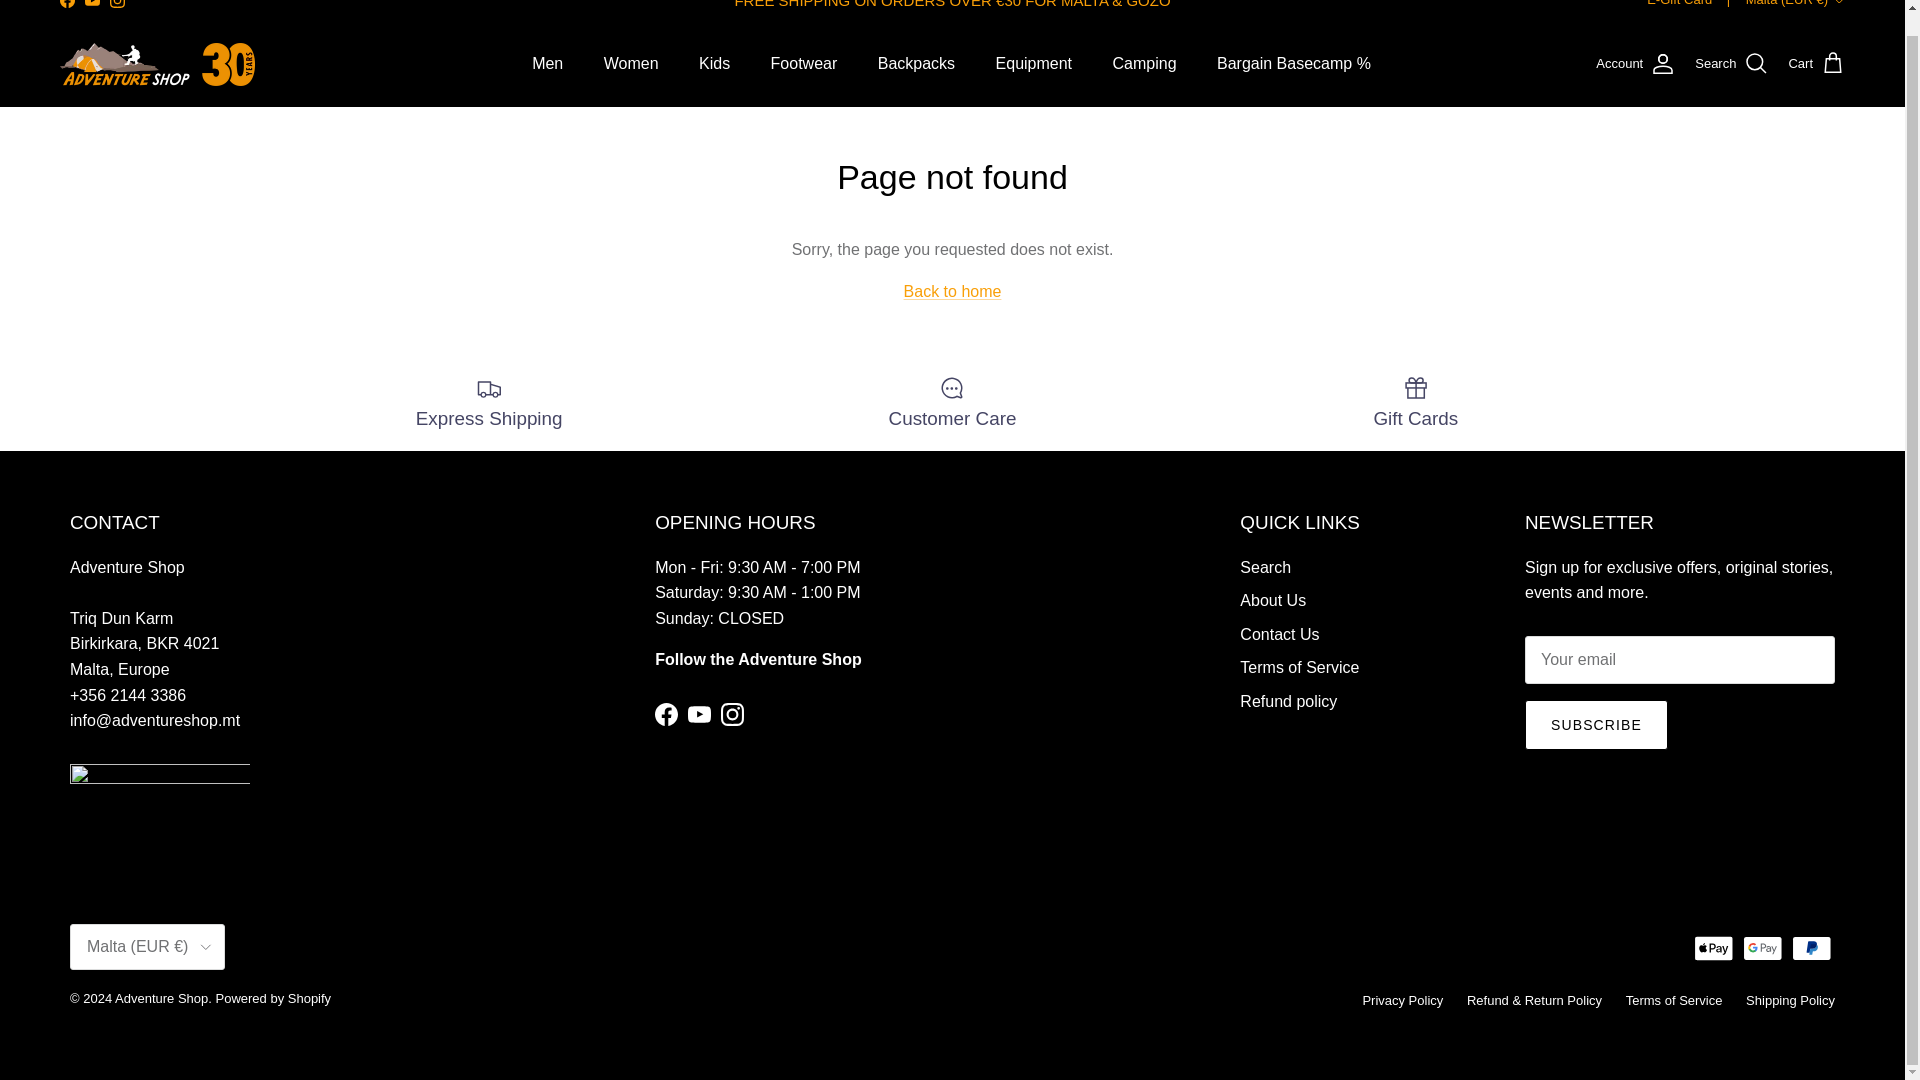 This screenshot has height=1080, width=1920. Describe the element at coordinates (548, 64) in the screenshot. I see `Men` at that location.